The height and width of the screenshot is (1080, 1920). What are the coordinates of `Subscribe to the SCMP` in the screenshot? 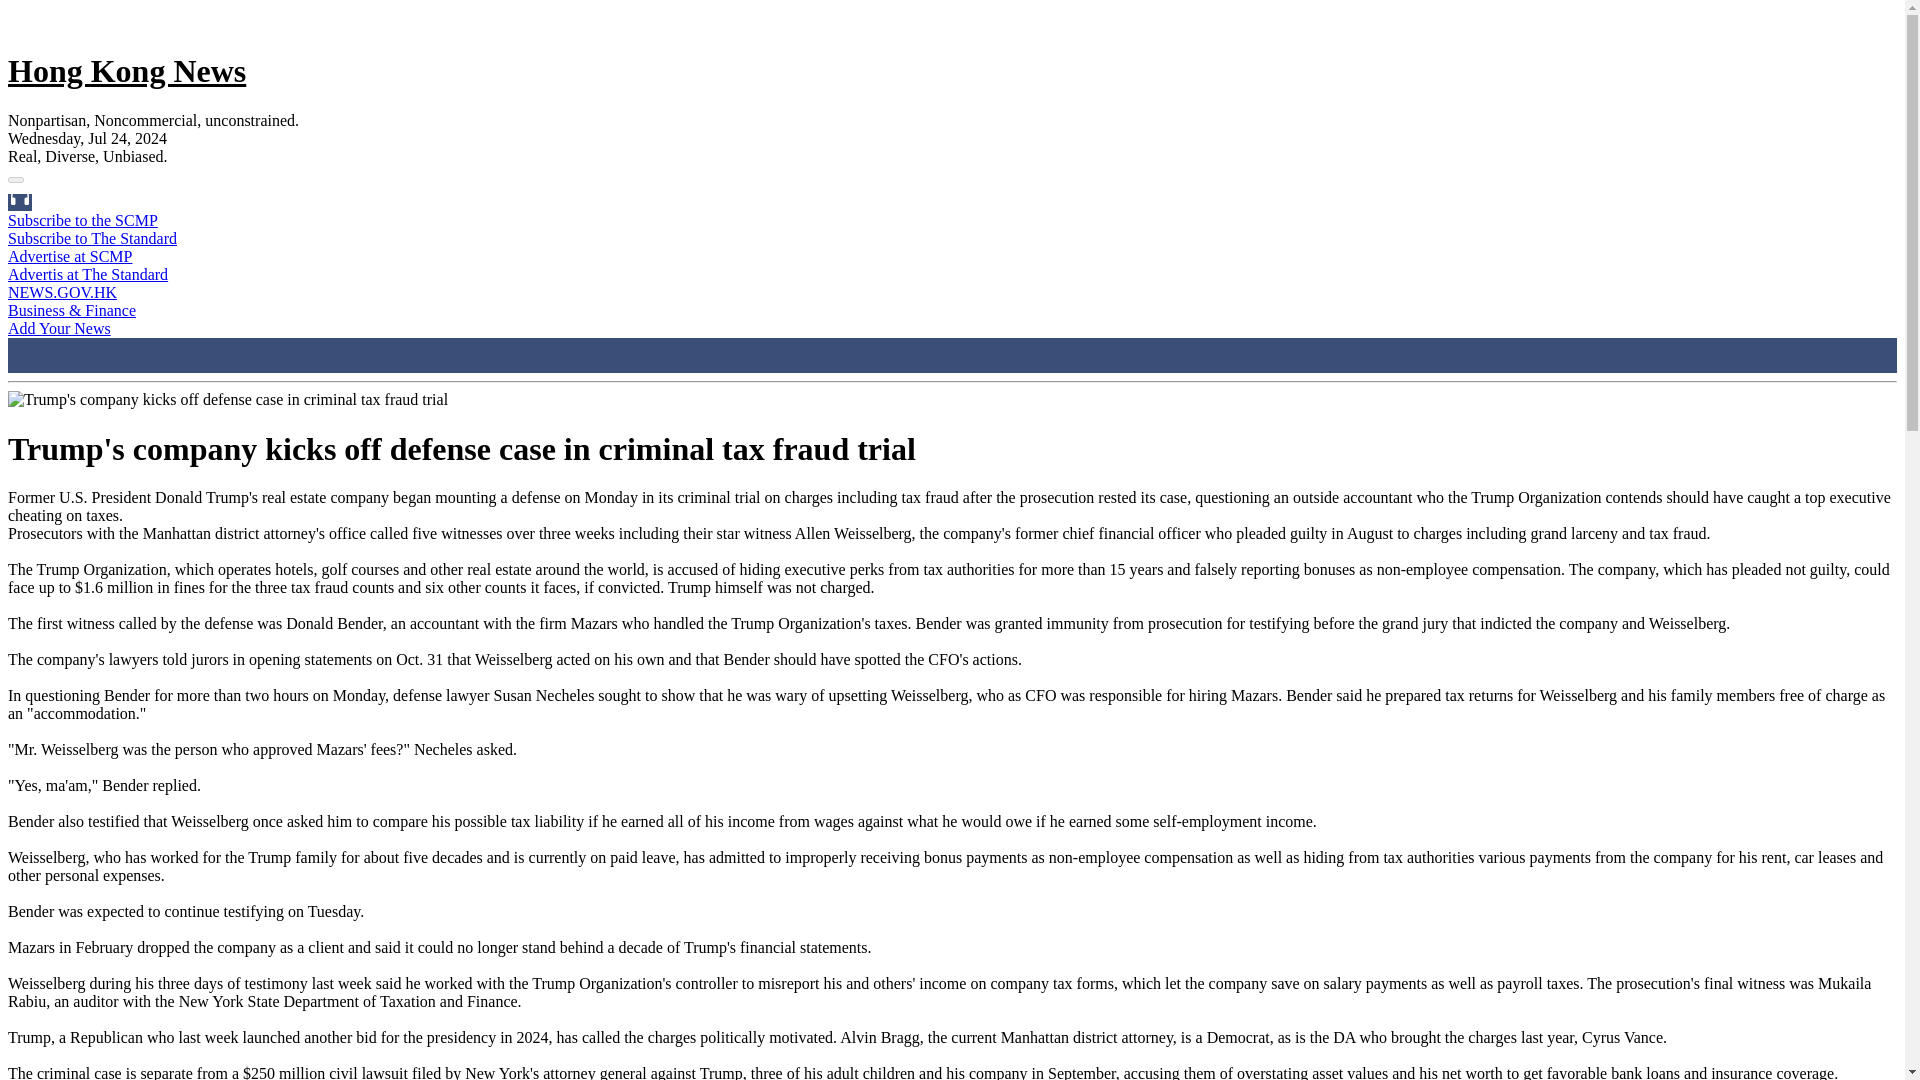 It's located at (82, 220).